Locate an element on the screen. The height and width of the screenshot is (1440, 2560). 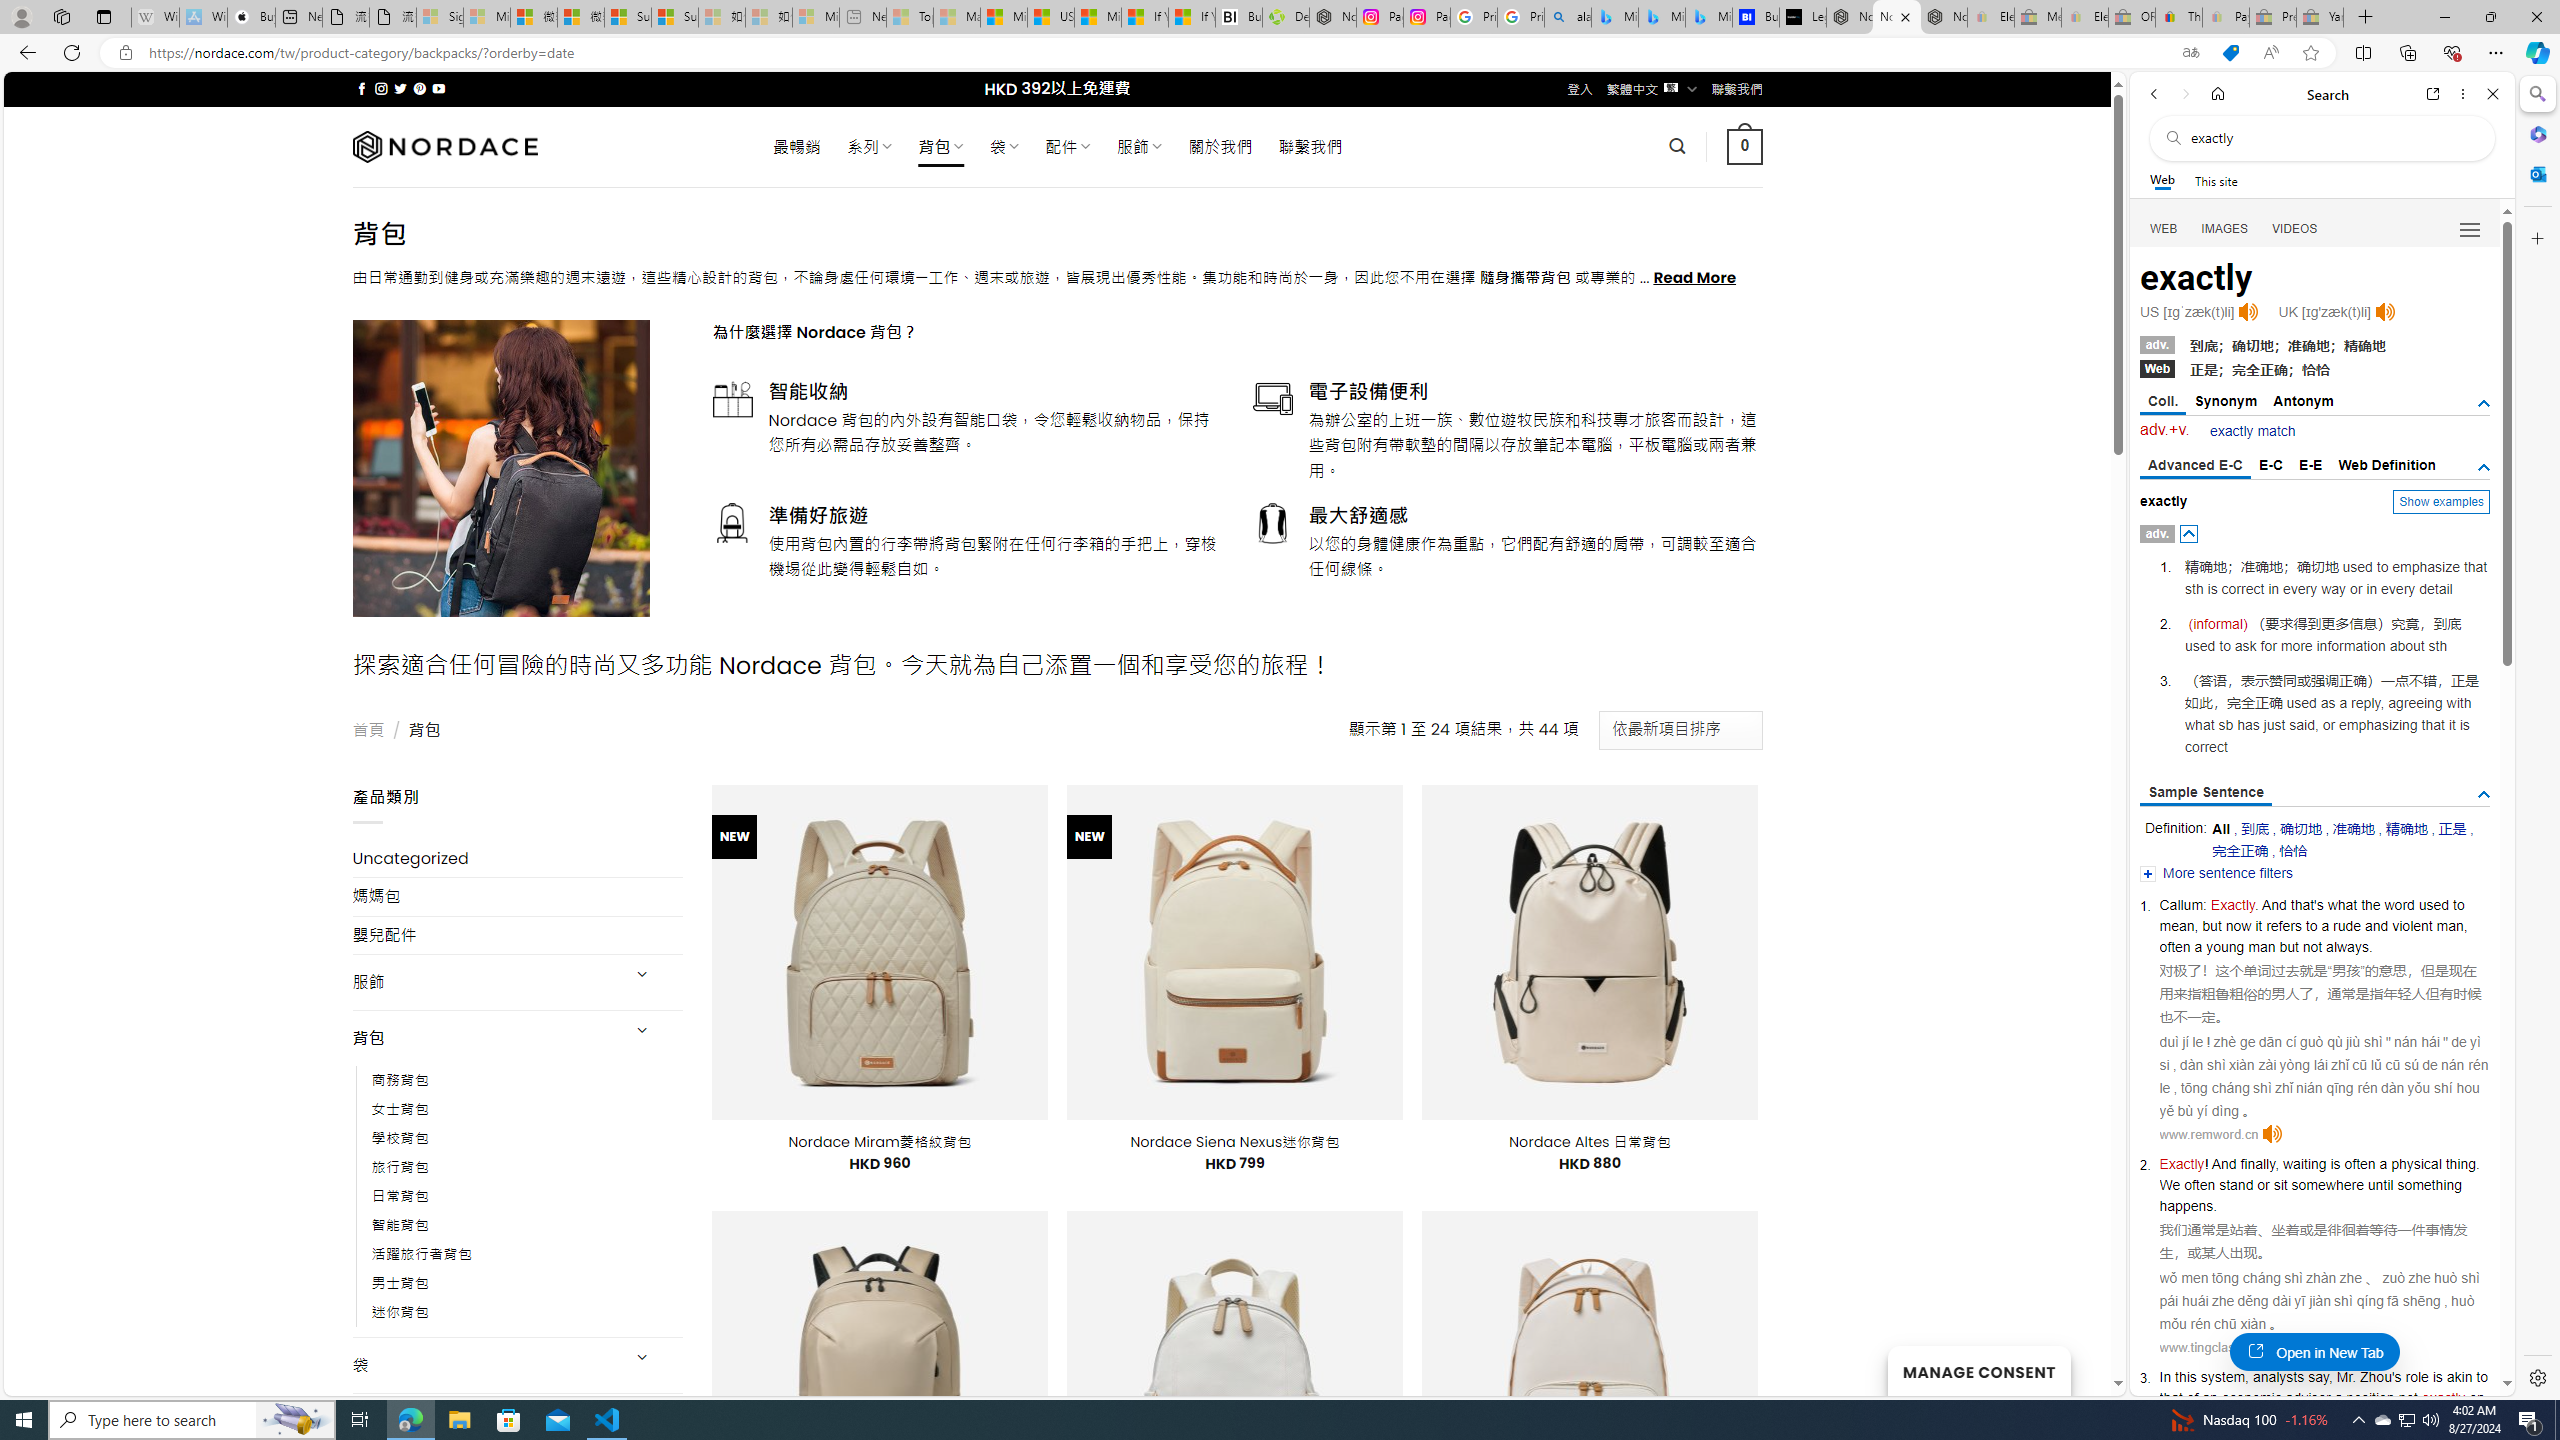
Advanced E-C is located at coordinates (2195, 466).